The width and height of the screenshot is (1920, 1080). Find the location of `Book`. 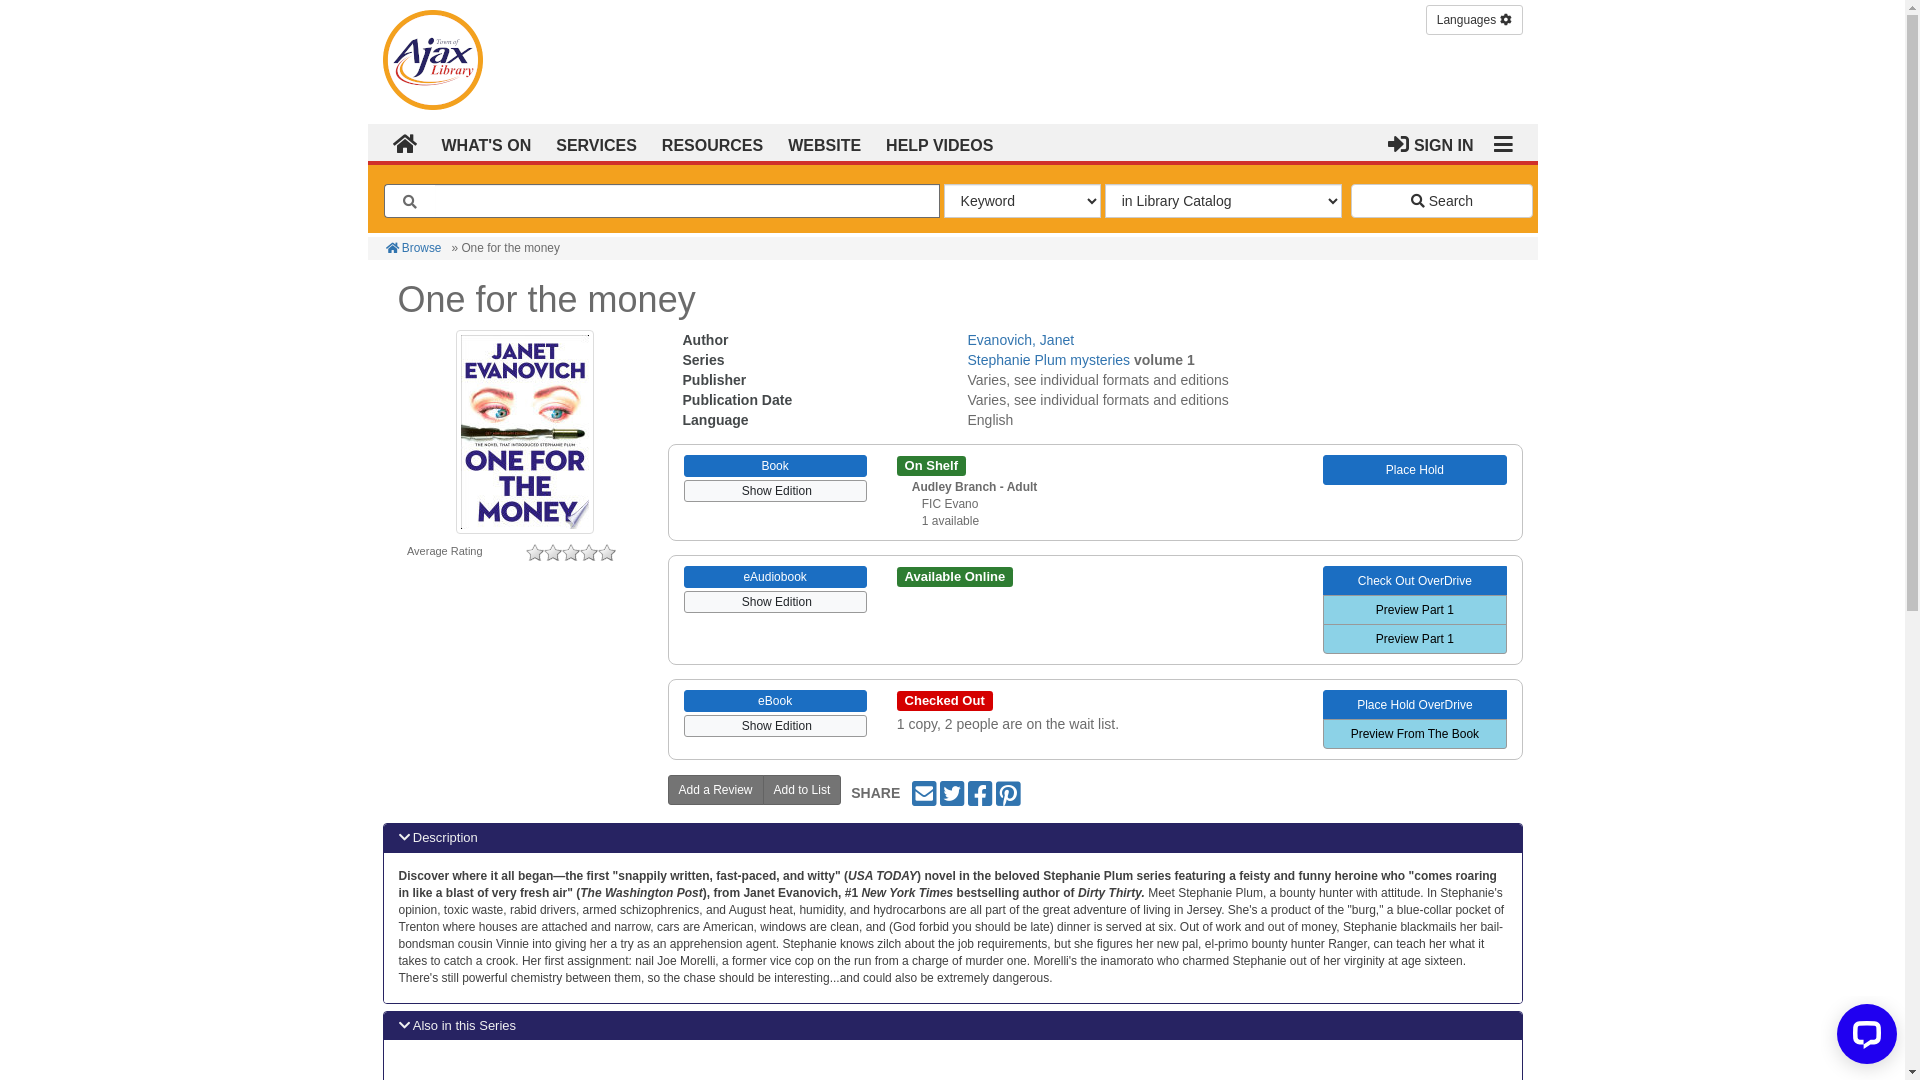

Book is located at coordinates (776, 466).